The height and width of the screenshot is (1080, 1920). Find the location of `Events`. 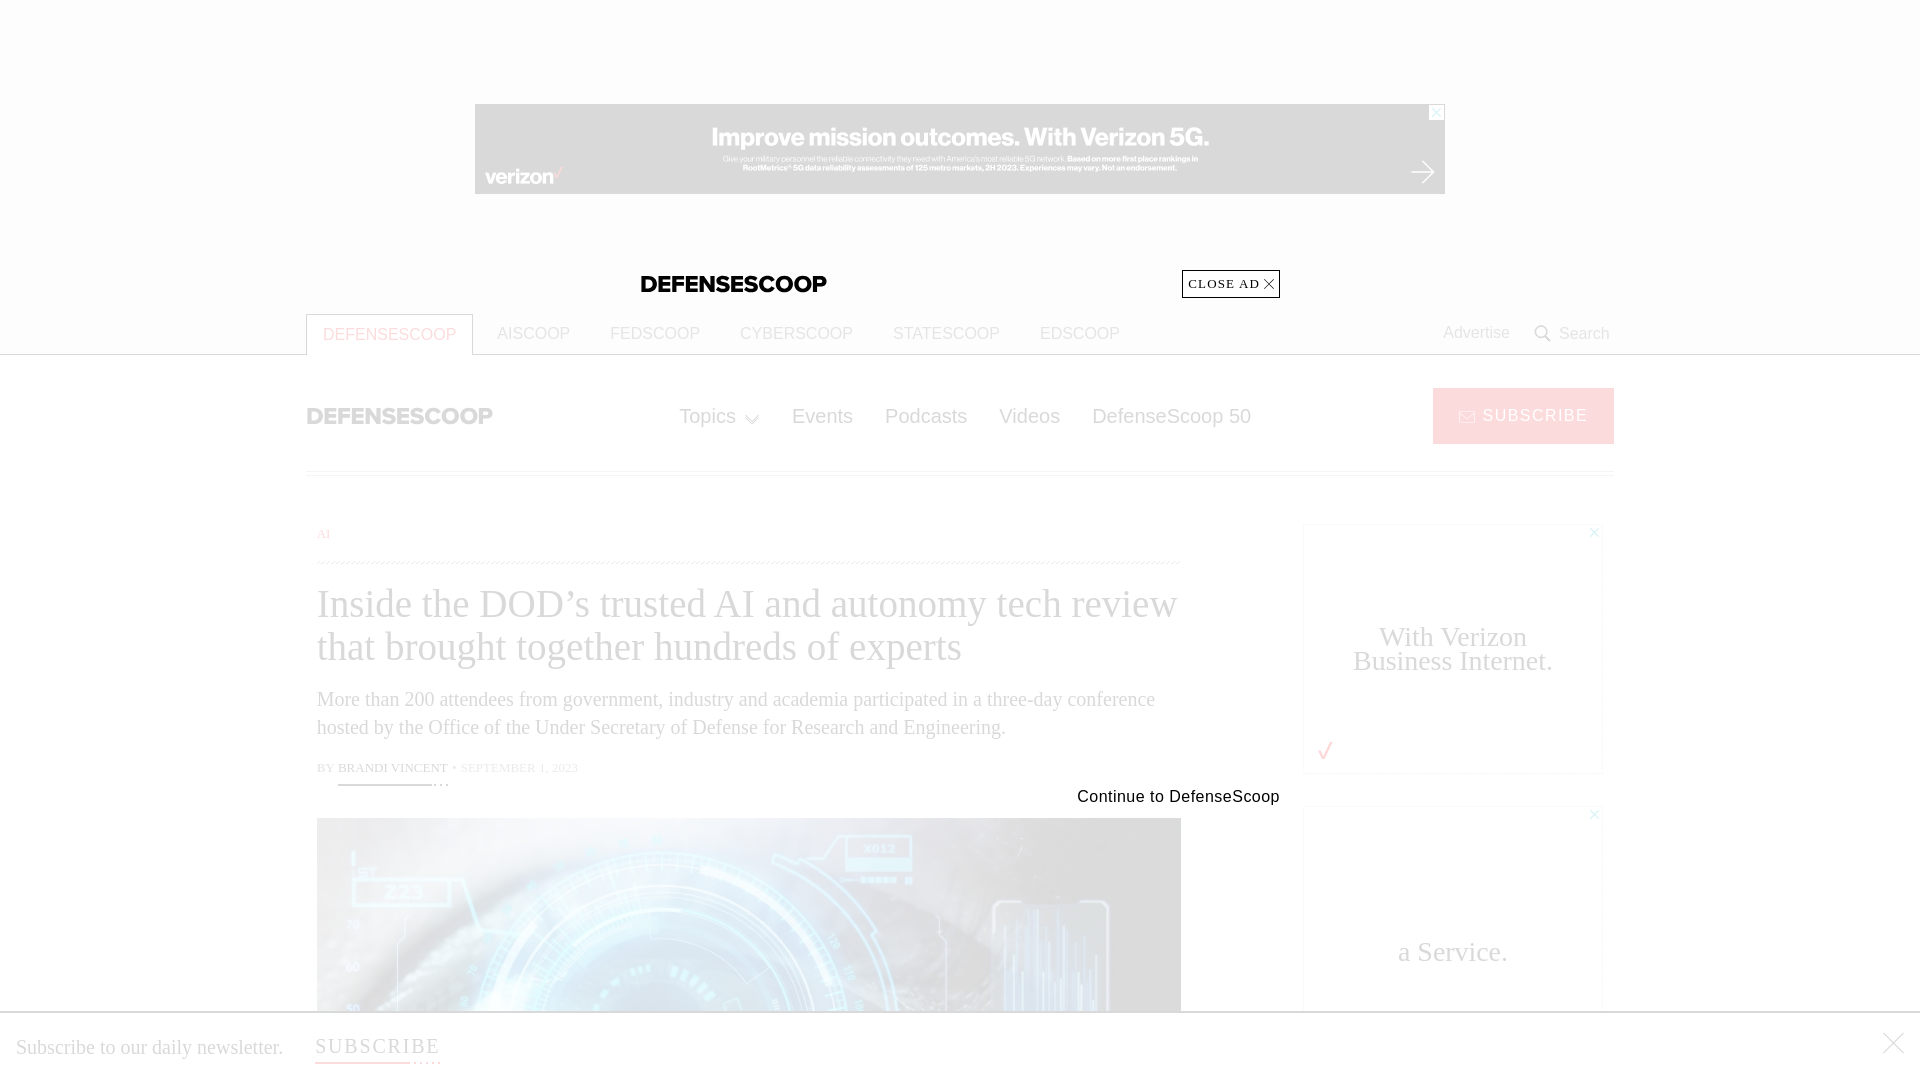

Events is located at coordinates (822, 415).